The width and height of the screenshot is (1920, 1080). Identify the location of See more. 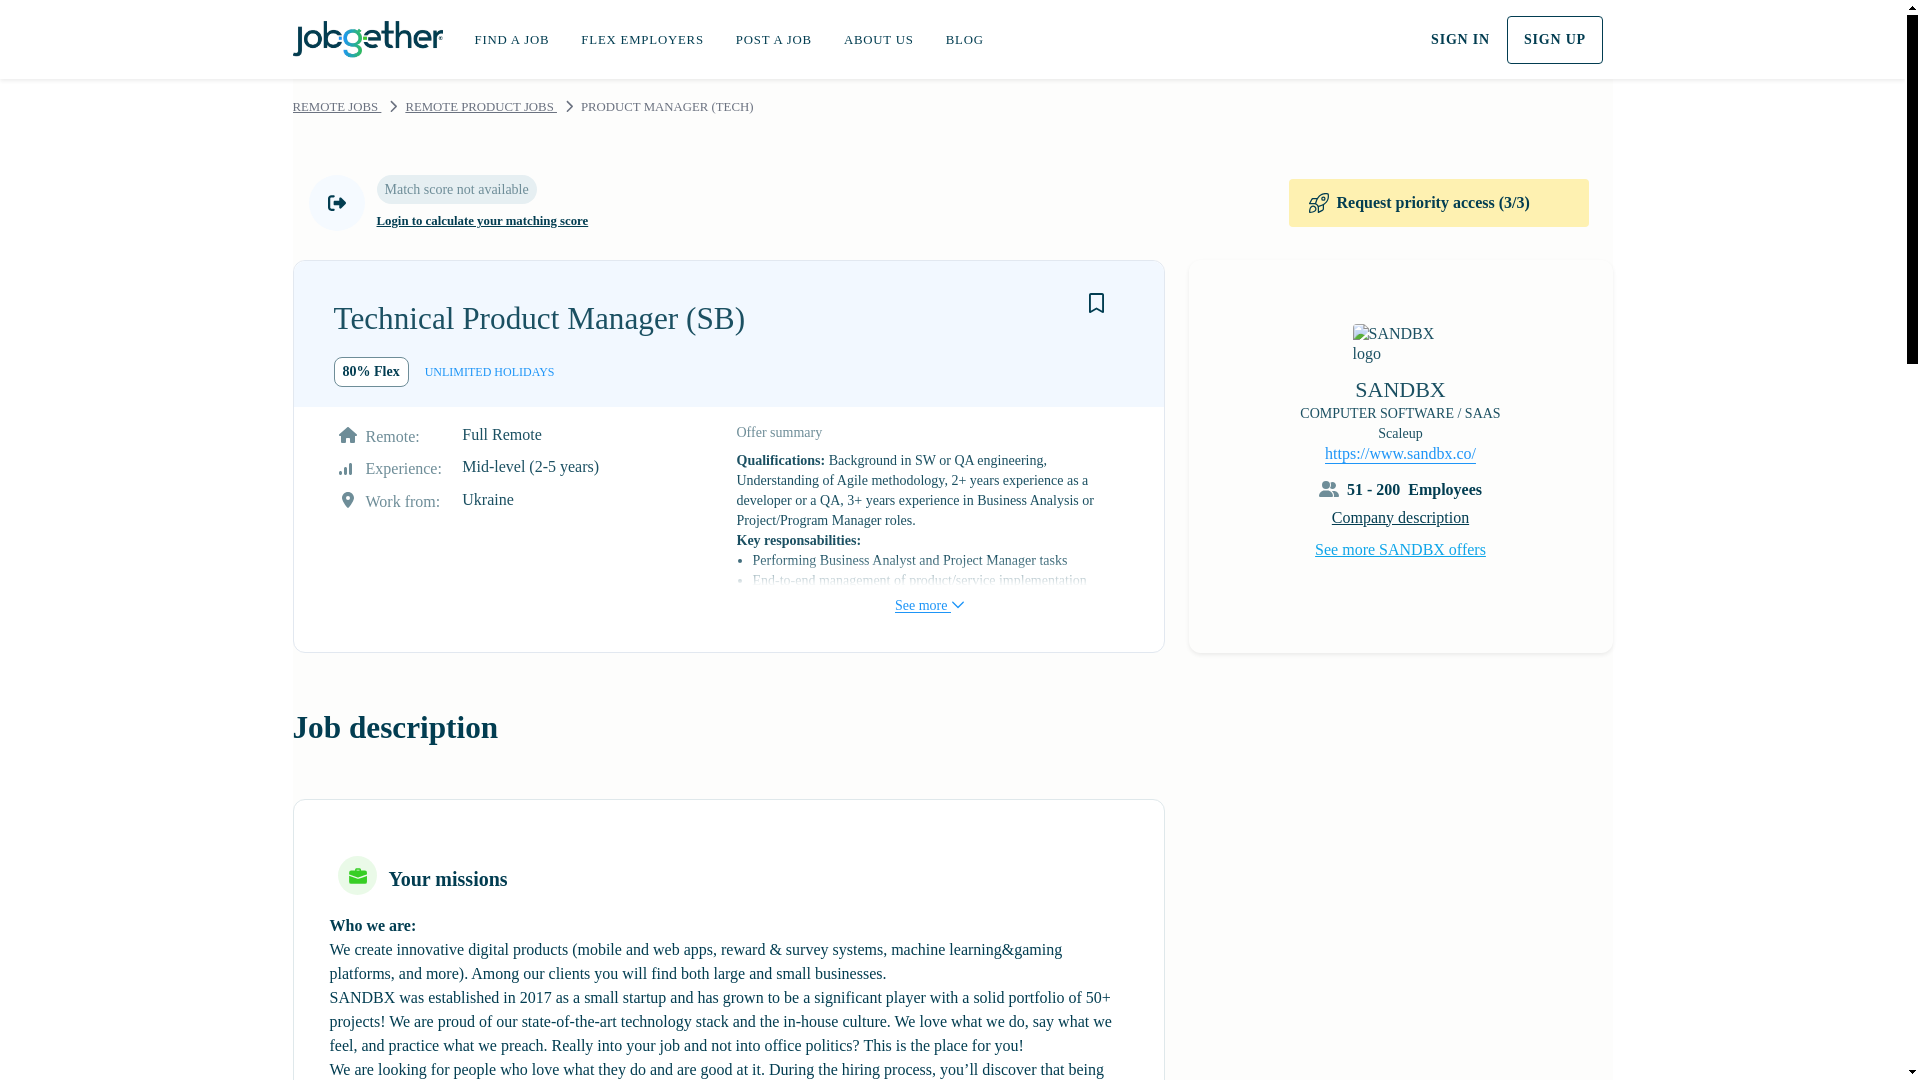
(929, 586).